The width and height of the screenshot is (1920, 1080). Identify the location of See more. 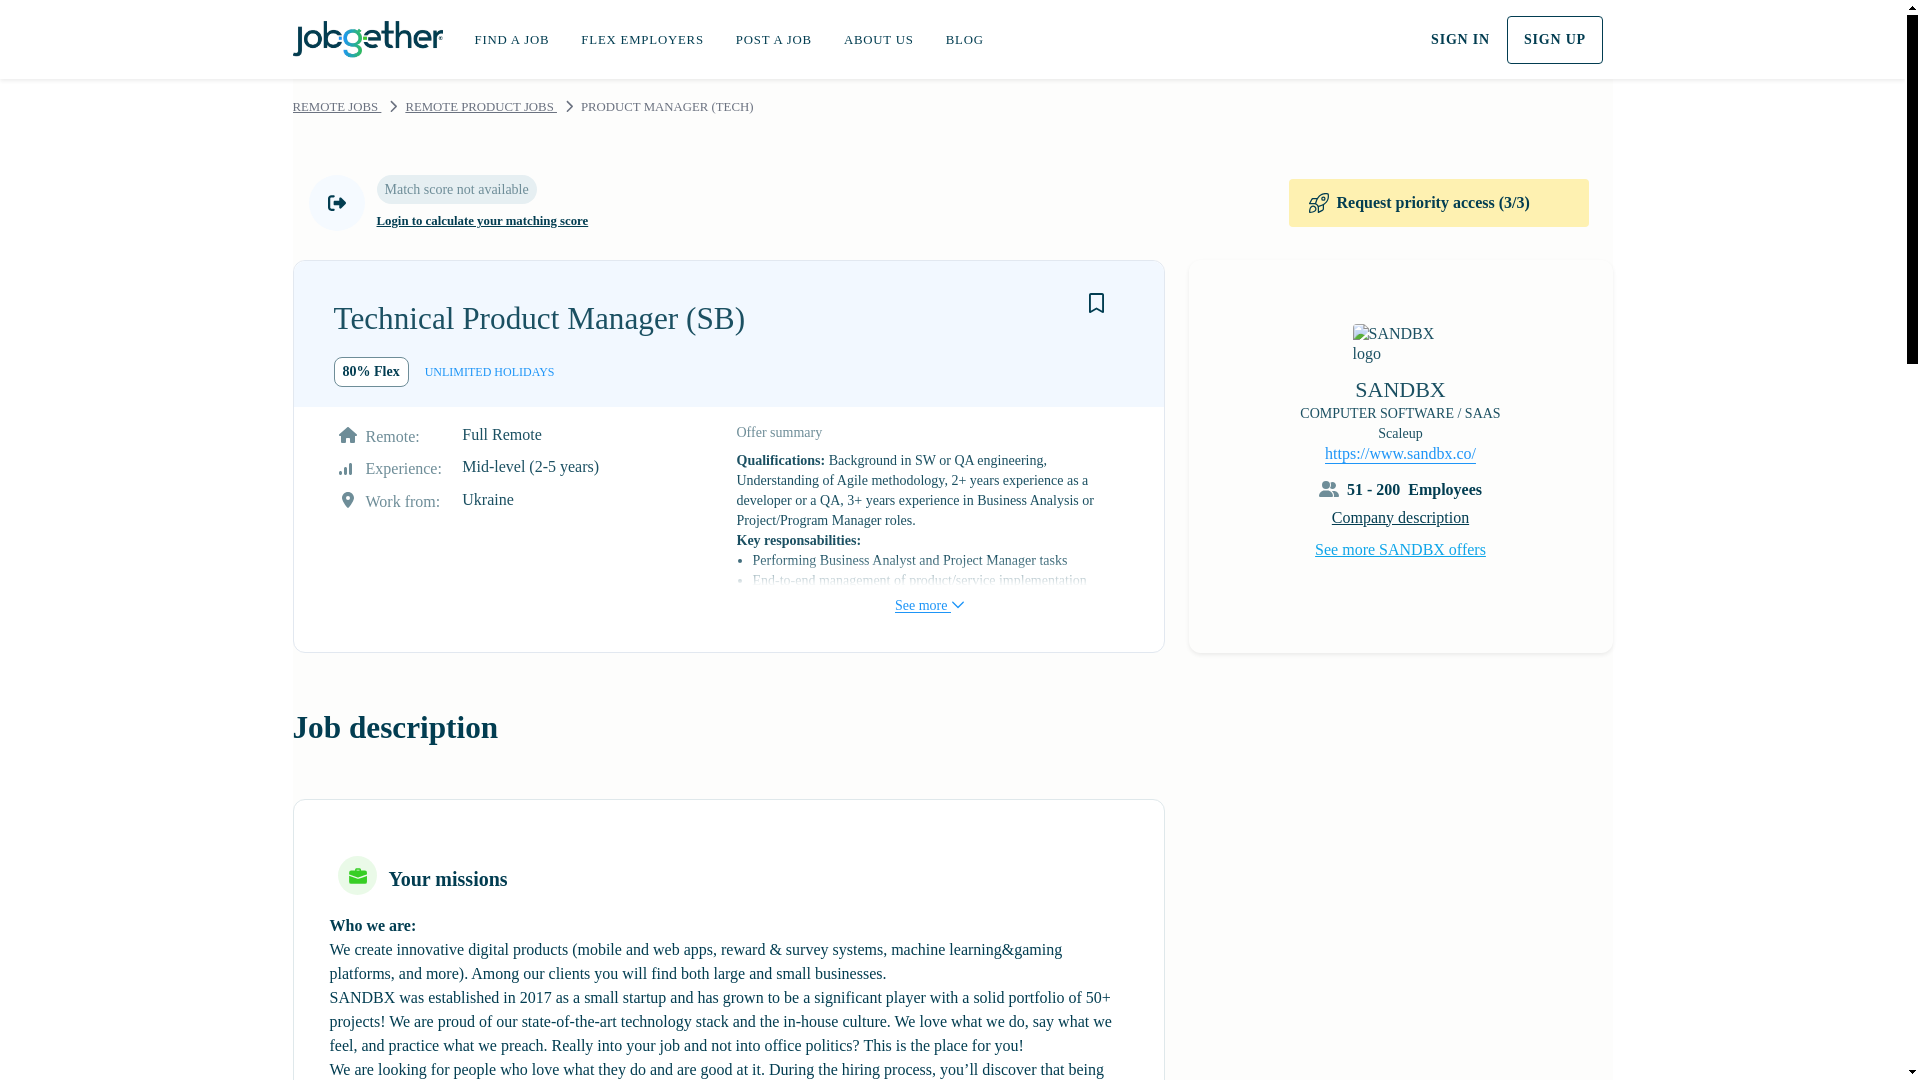
(929, 586).